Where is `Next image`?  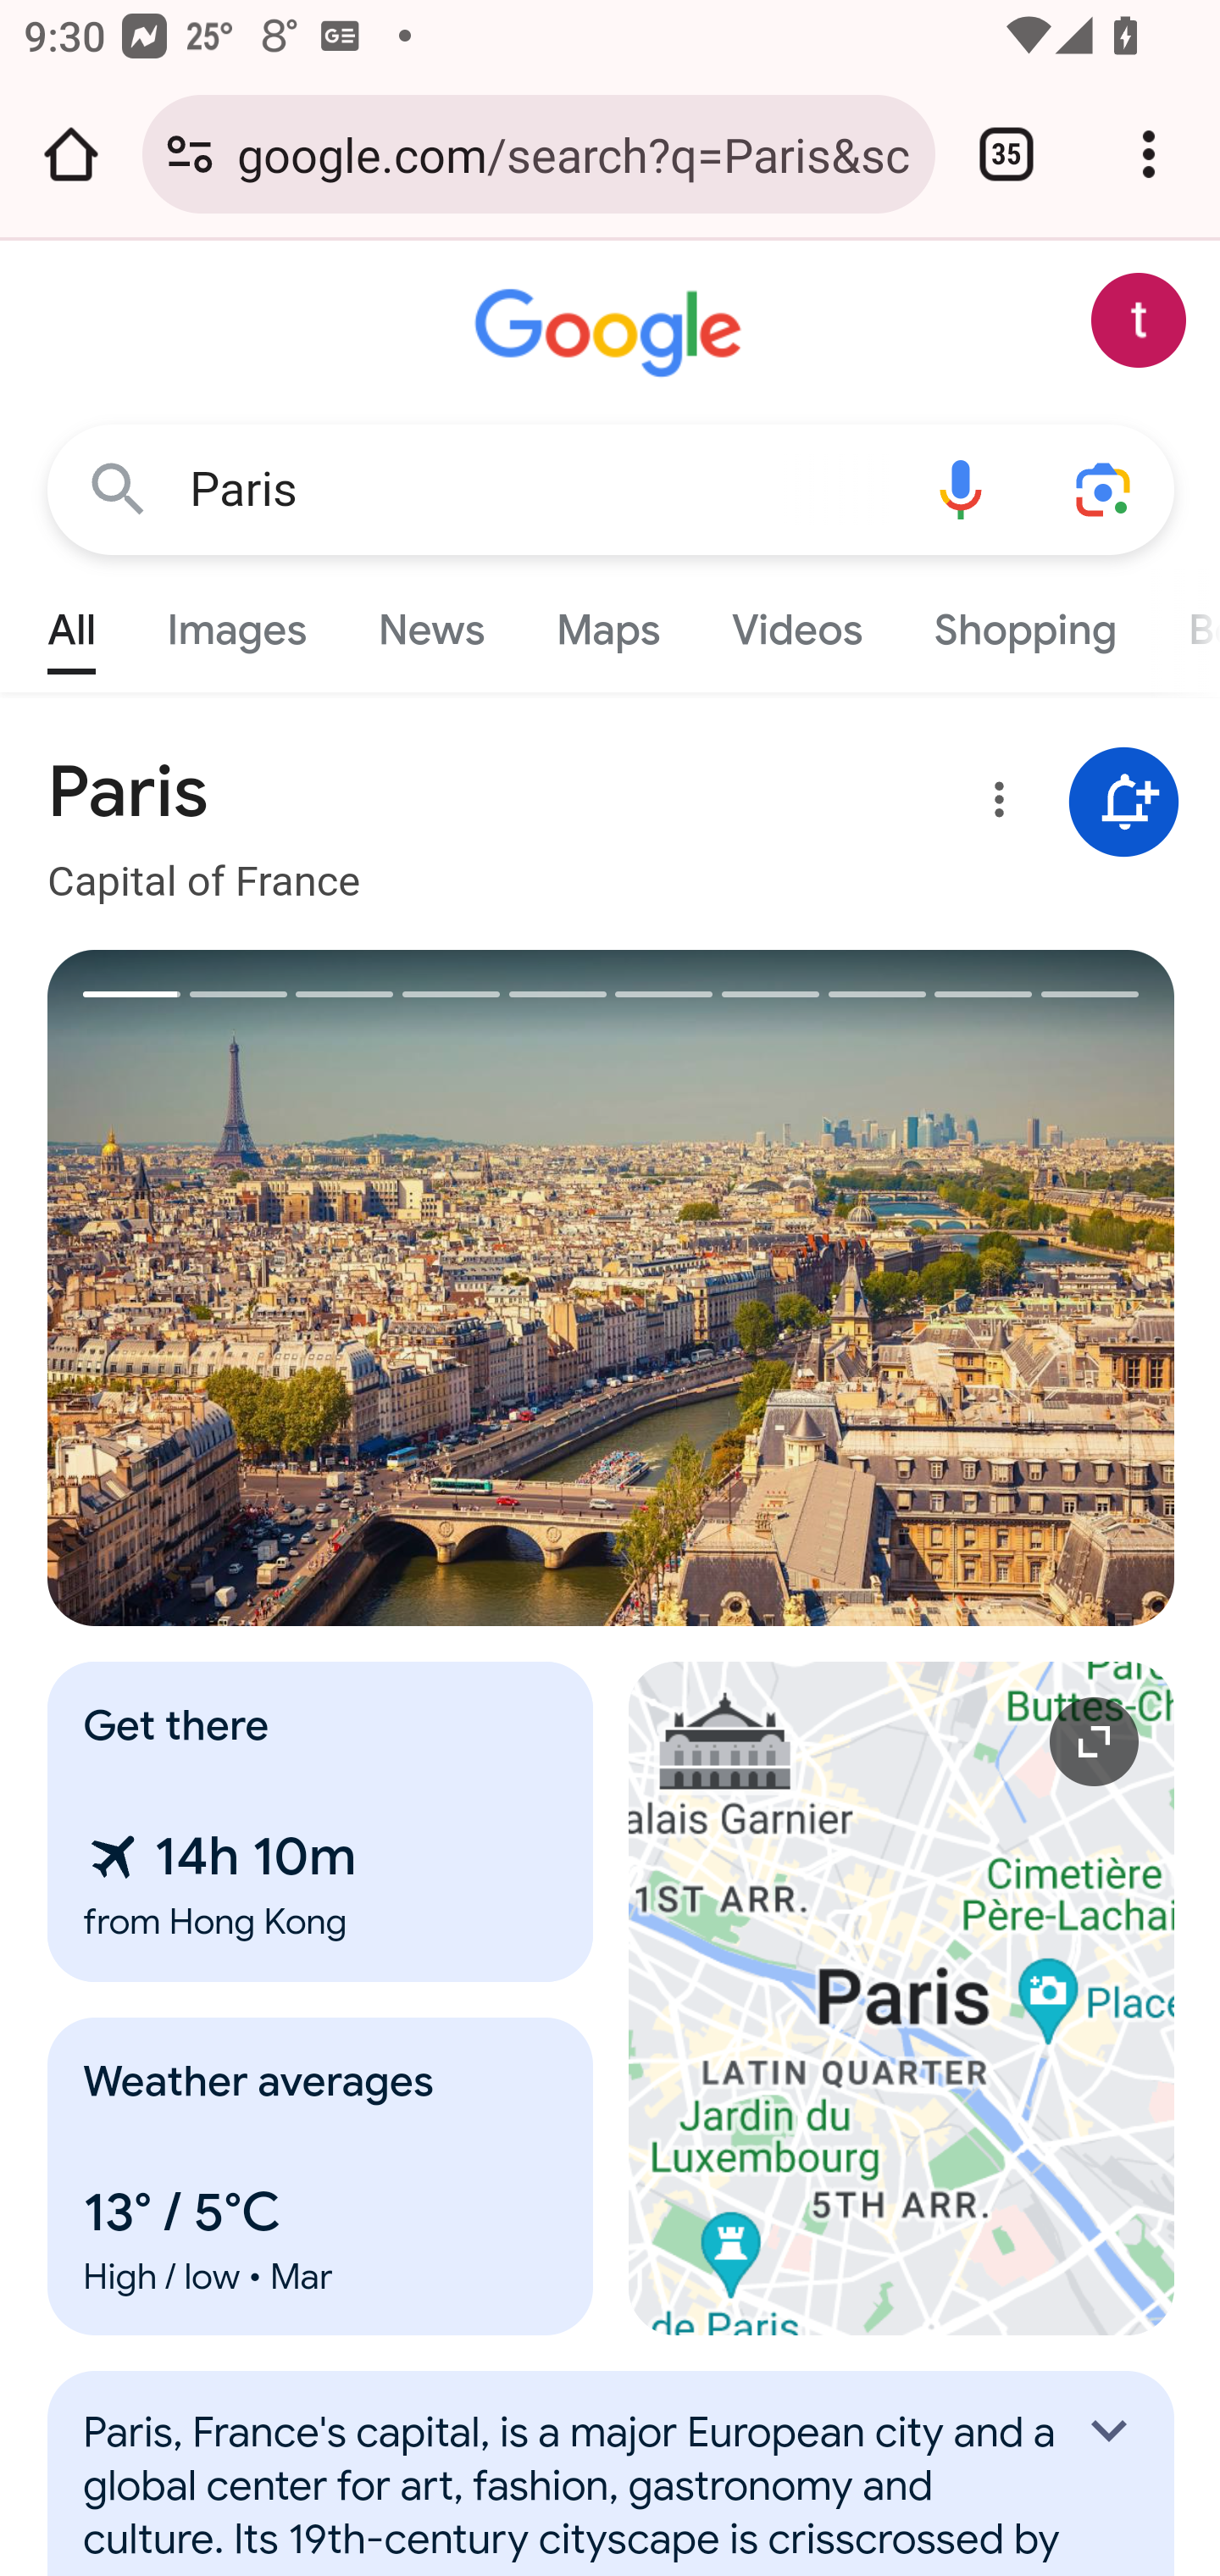 Next image is located at coordinates (894, 1288).